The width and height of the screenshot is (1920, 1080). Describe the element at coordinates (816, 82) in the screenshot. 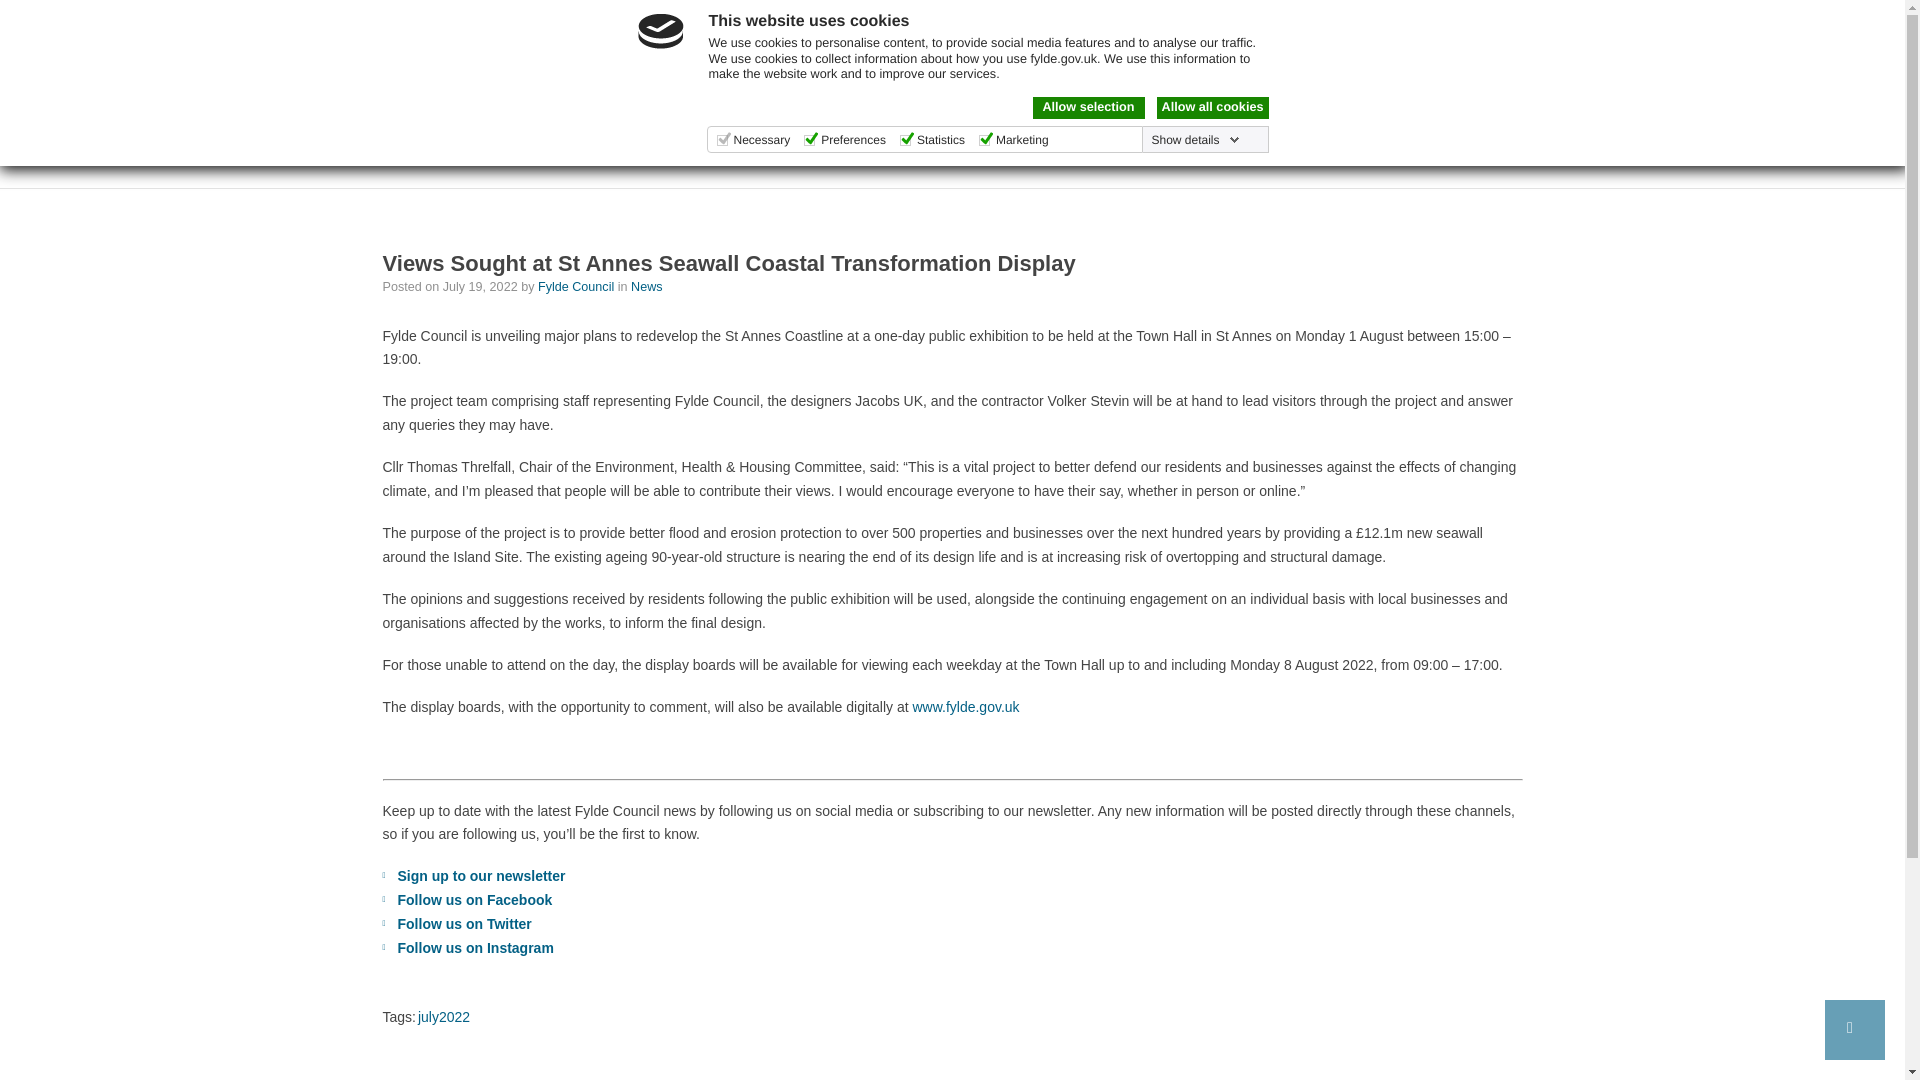

I see `Resident` at that location.